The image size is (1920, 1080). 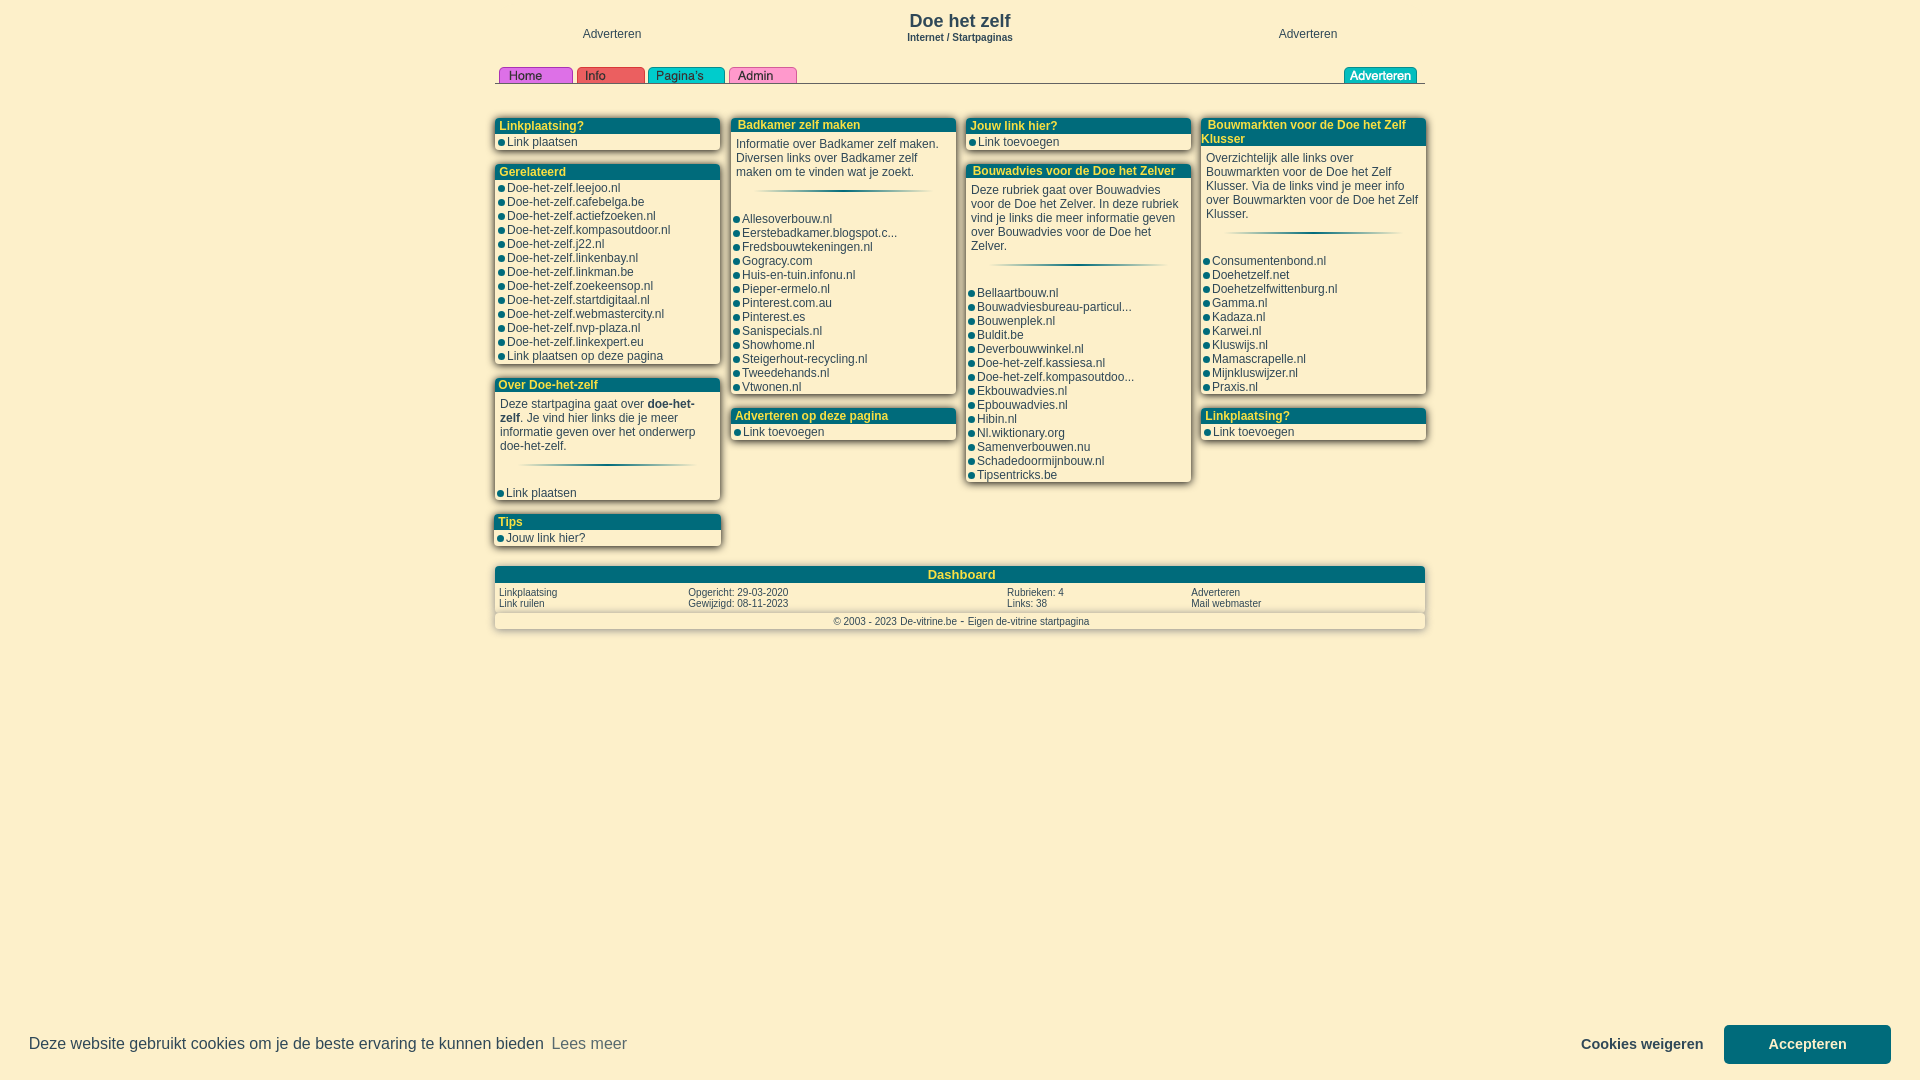 I want to click on Showhome.nl, so click(x=778, y=345).